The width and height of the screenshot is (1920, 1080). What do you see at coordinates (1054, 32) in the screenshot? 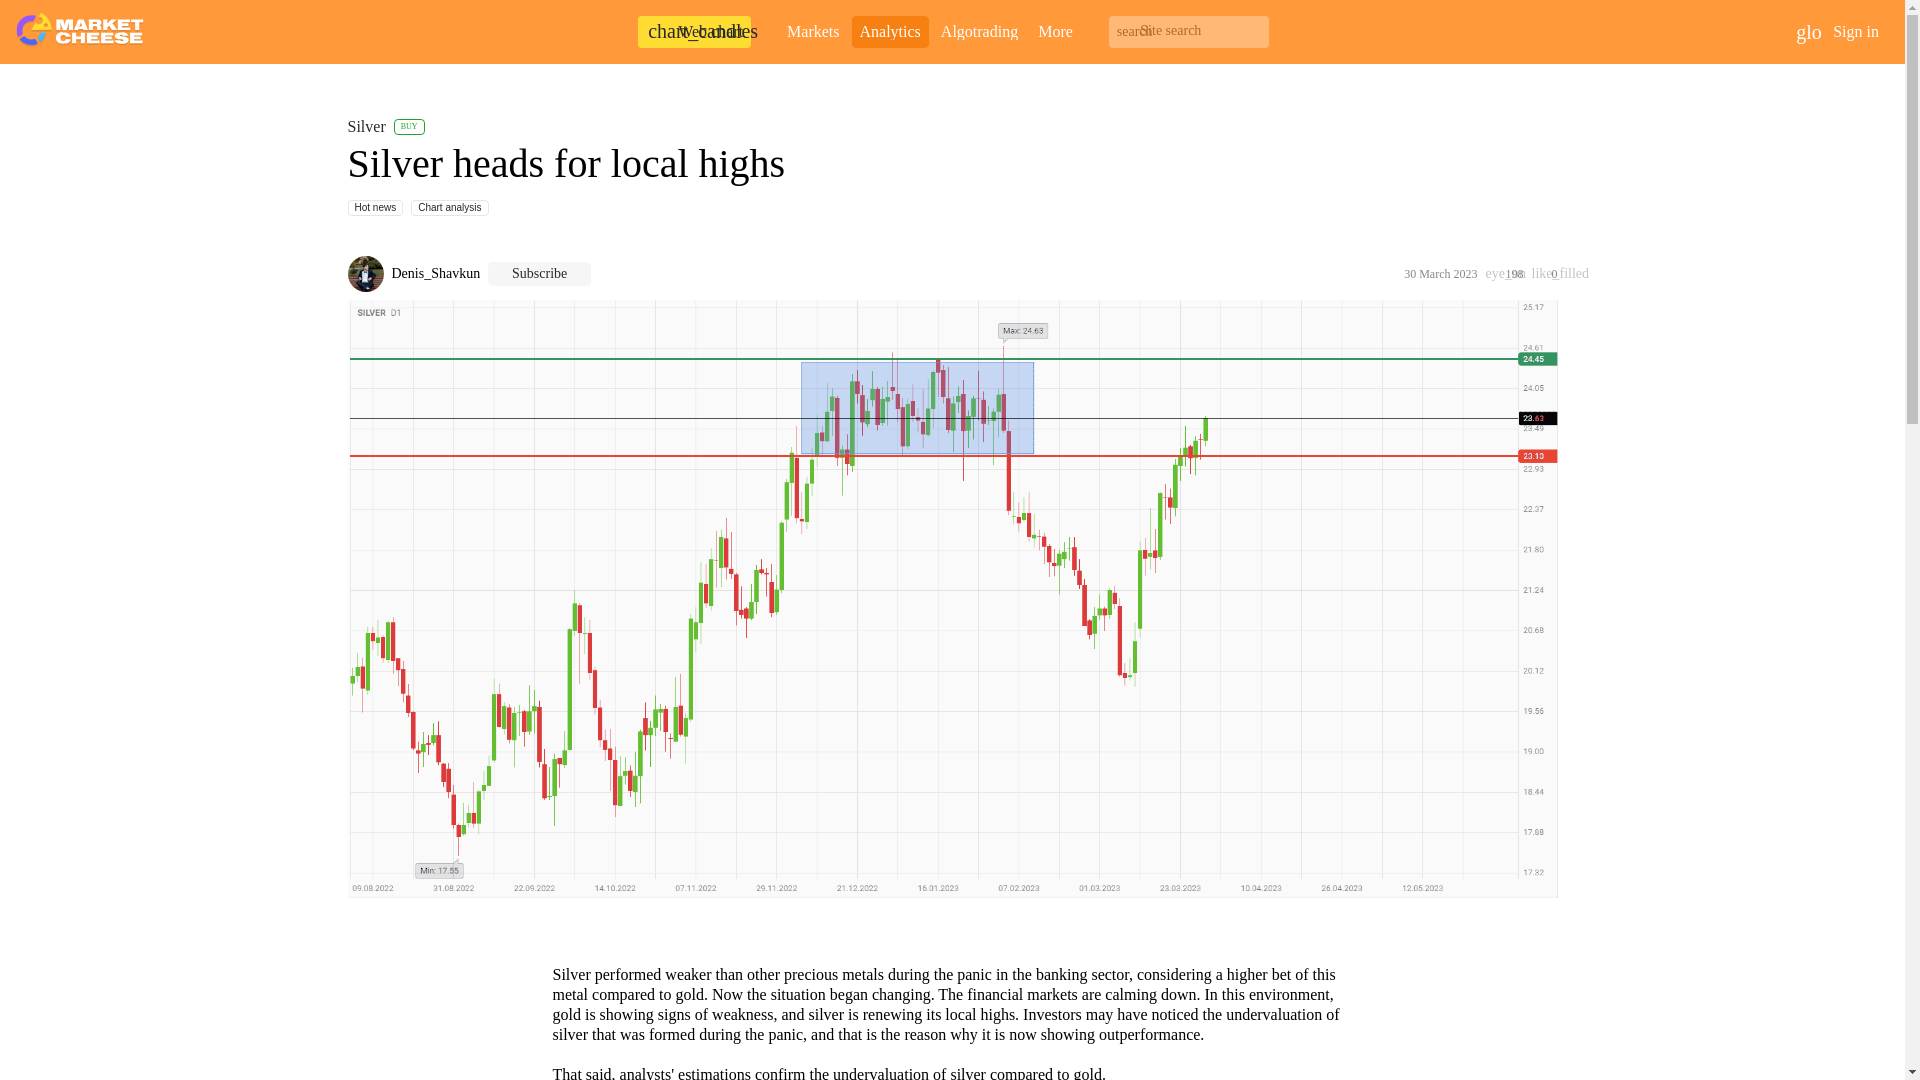
I see `More` at bounding box center [1054, 32].